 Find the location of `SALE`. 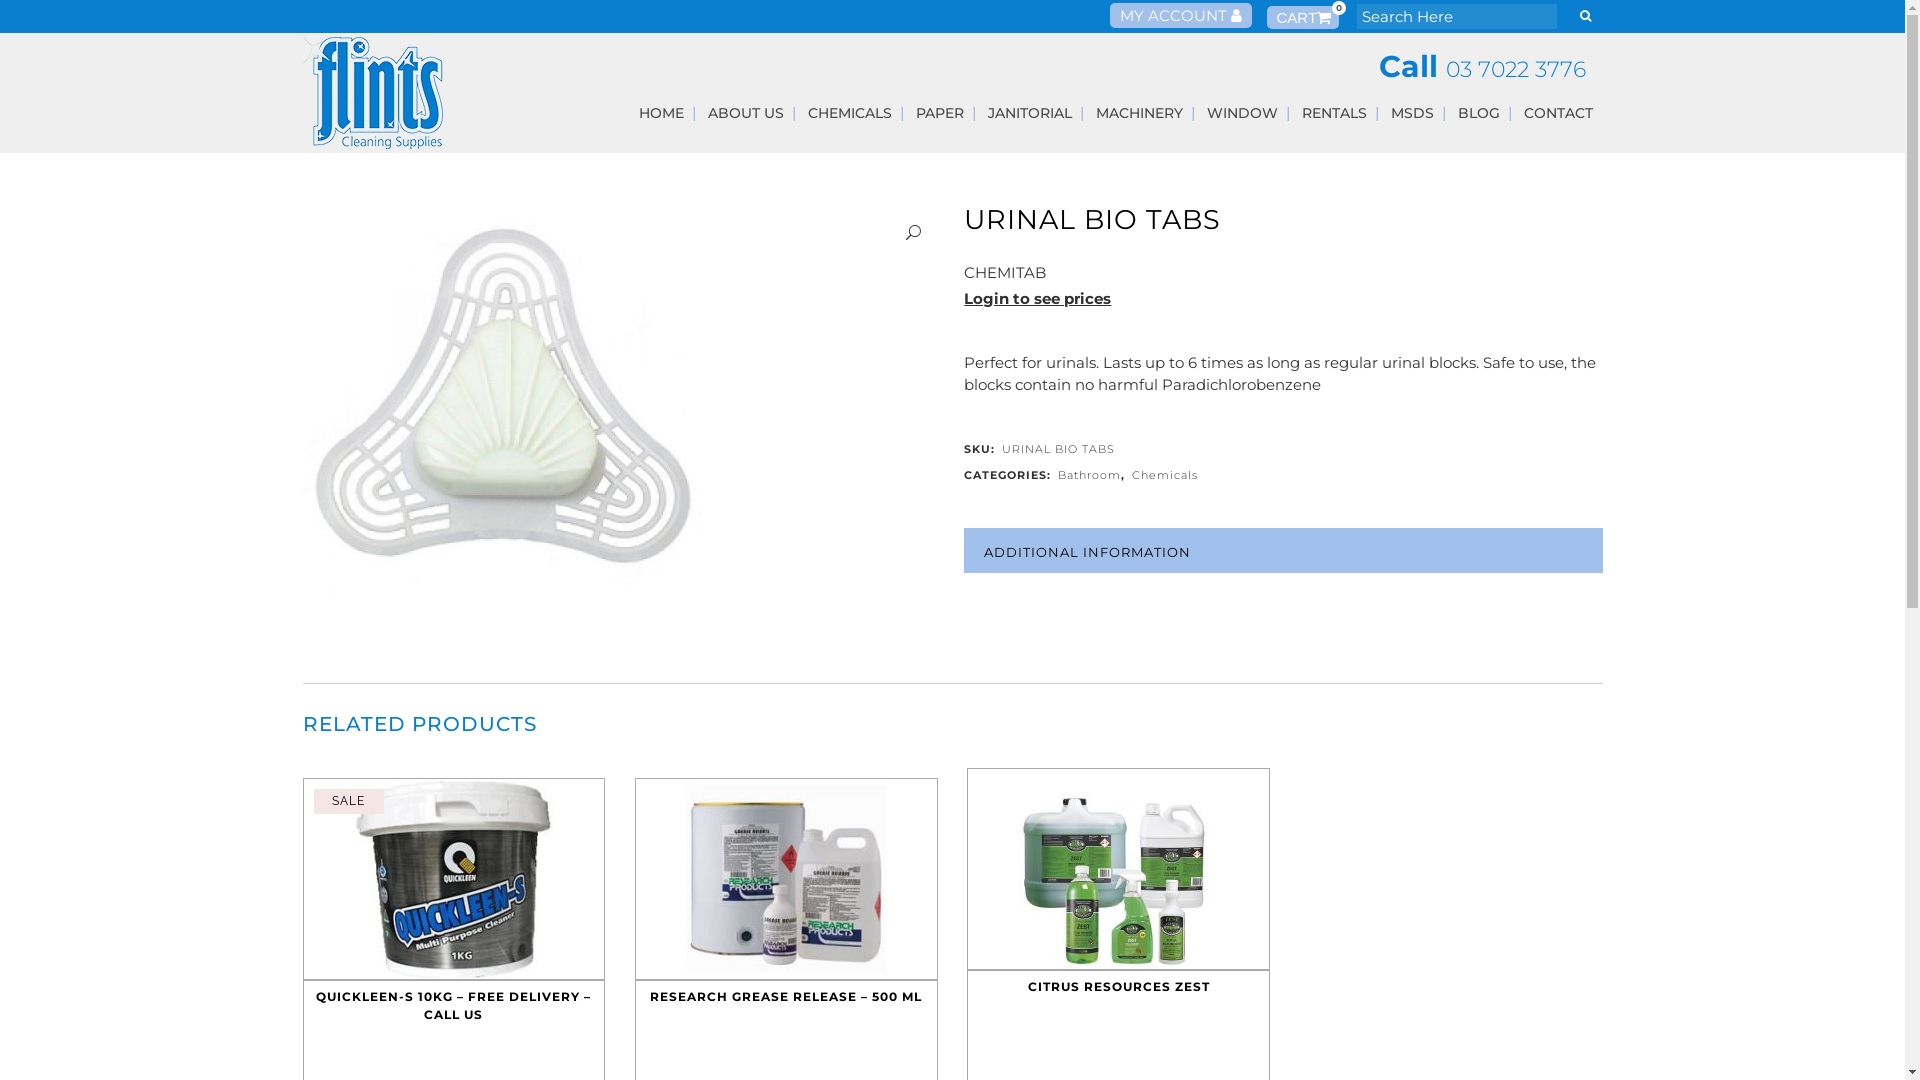

SALE is located at coordinates (454, 879).